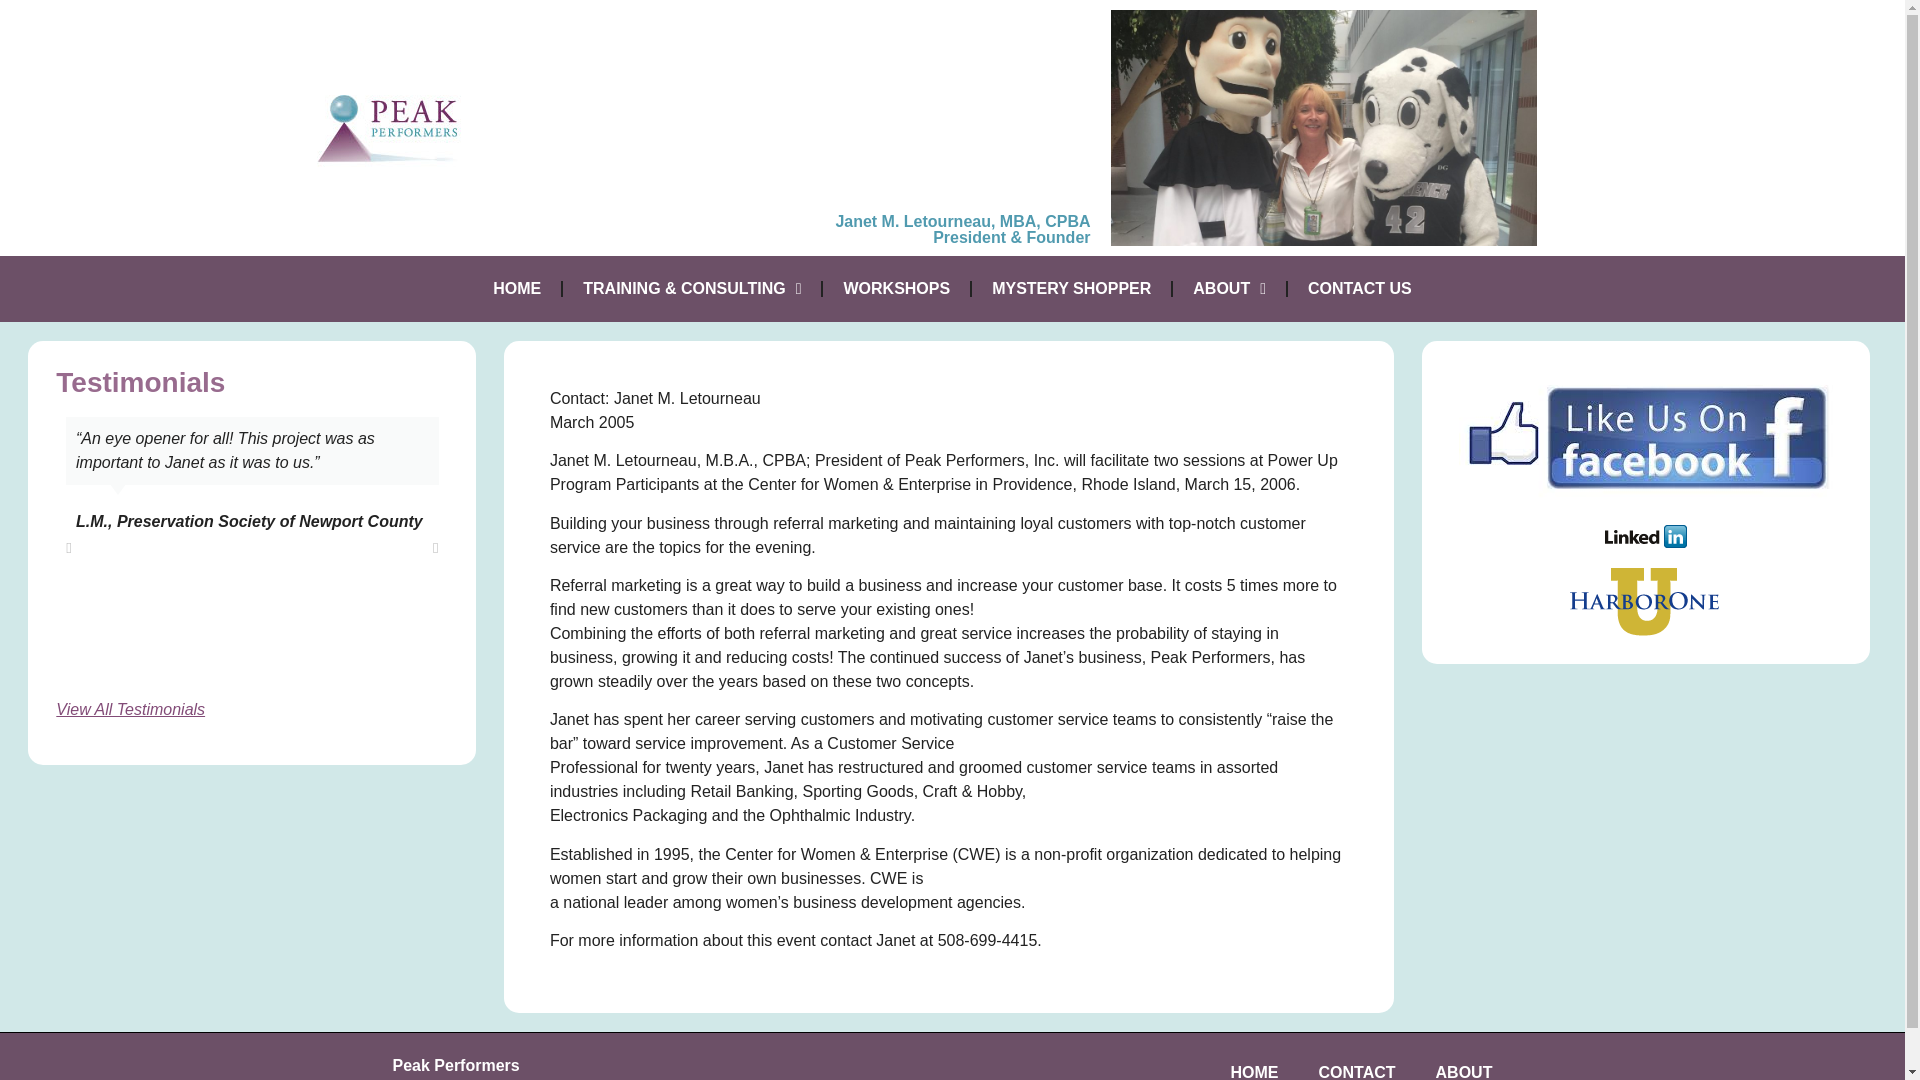 The height and width of the screenshot is (1080, 1920). I want to click on HOME, so click(516, 288).